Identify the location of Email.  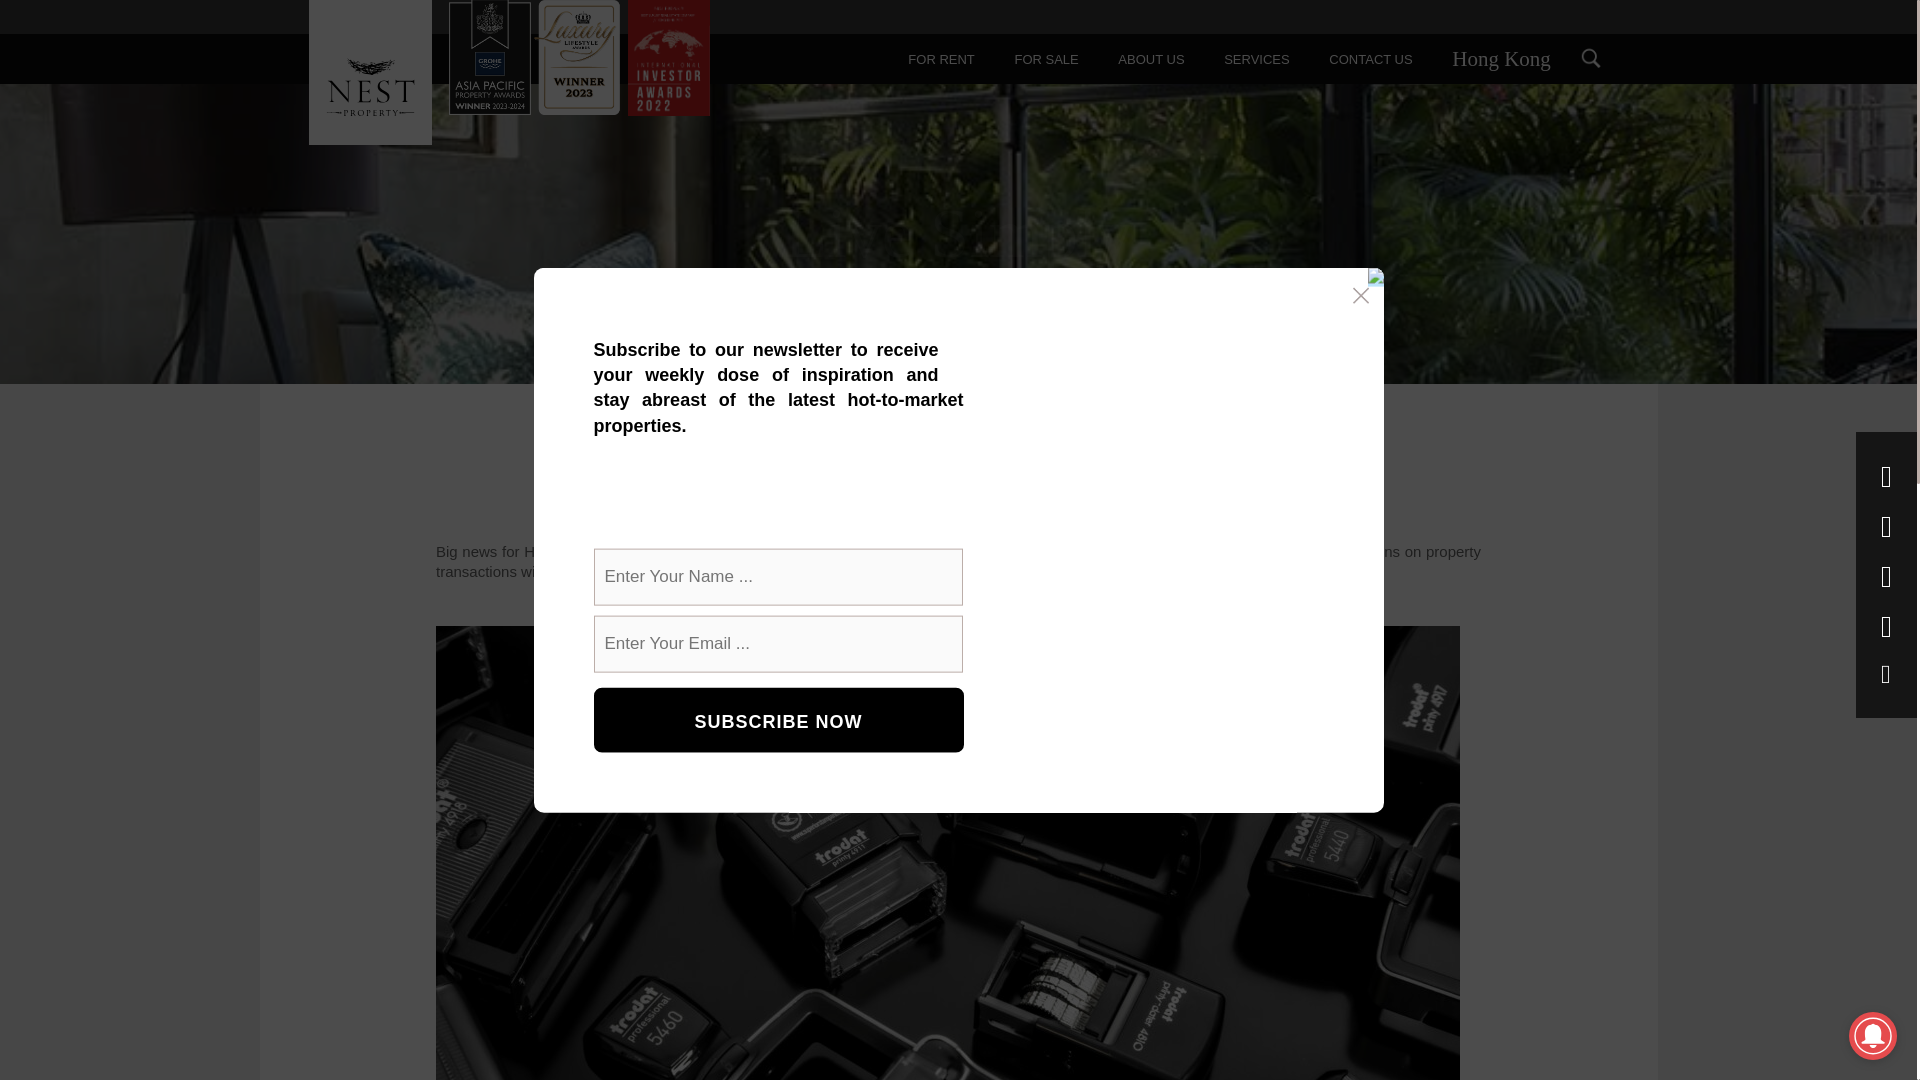
(1886, 678).